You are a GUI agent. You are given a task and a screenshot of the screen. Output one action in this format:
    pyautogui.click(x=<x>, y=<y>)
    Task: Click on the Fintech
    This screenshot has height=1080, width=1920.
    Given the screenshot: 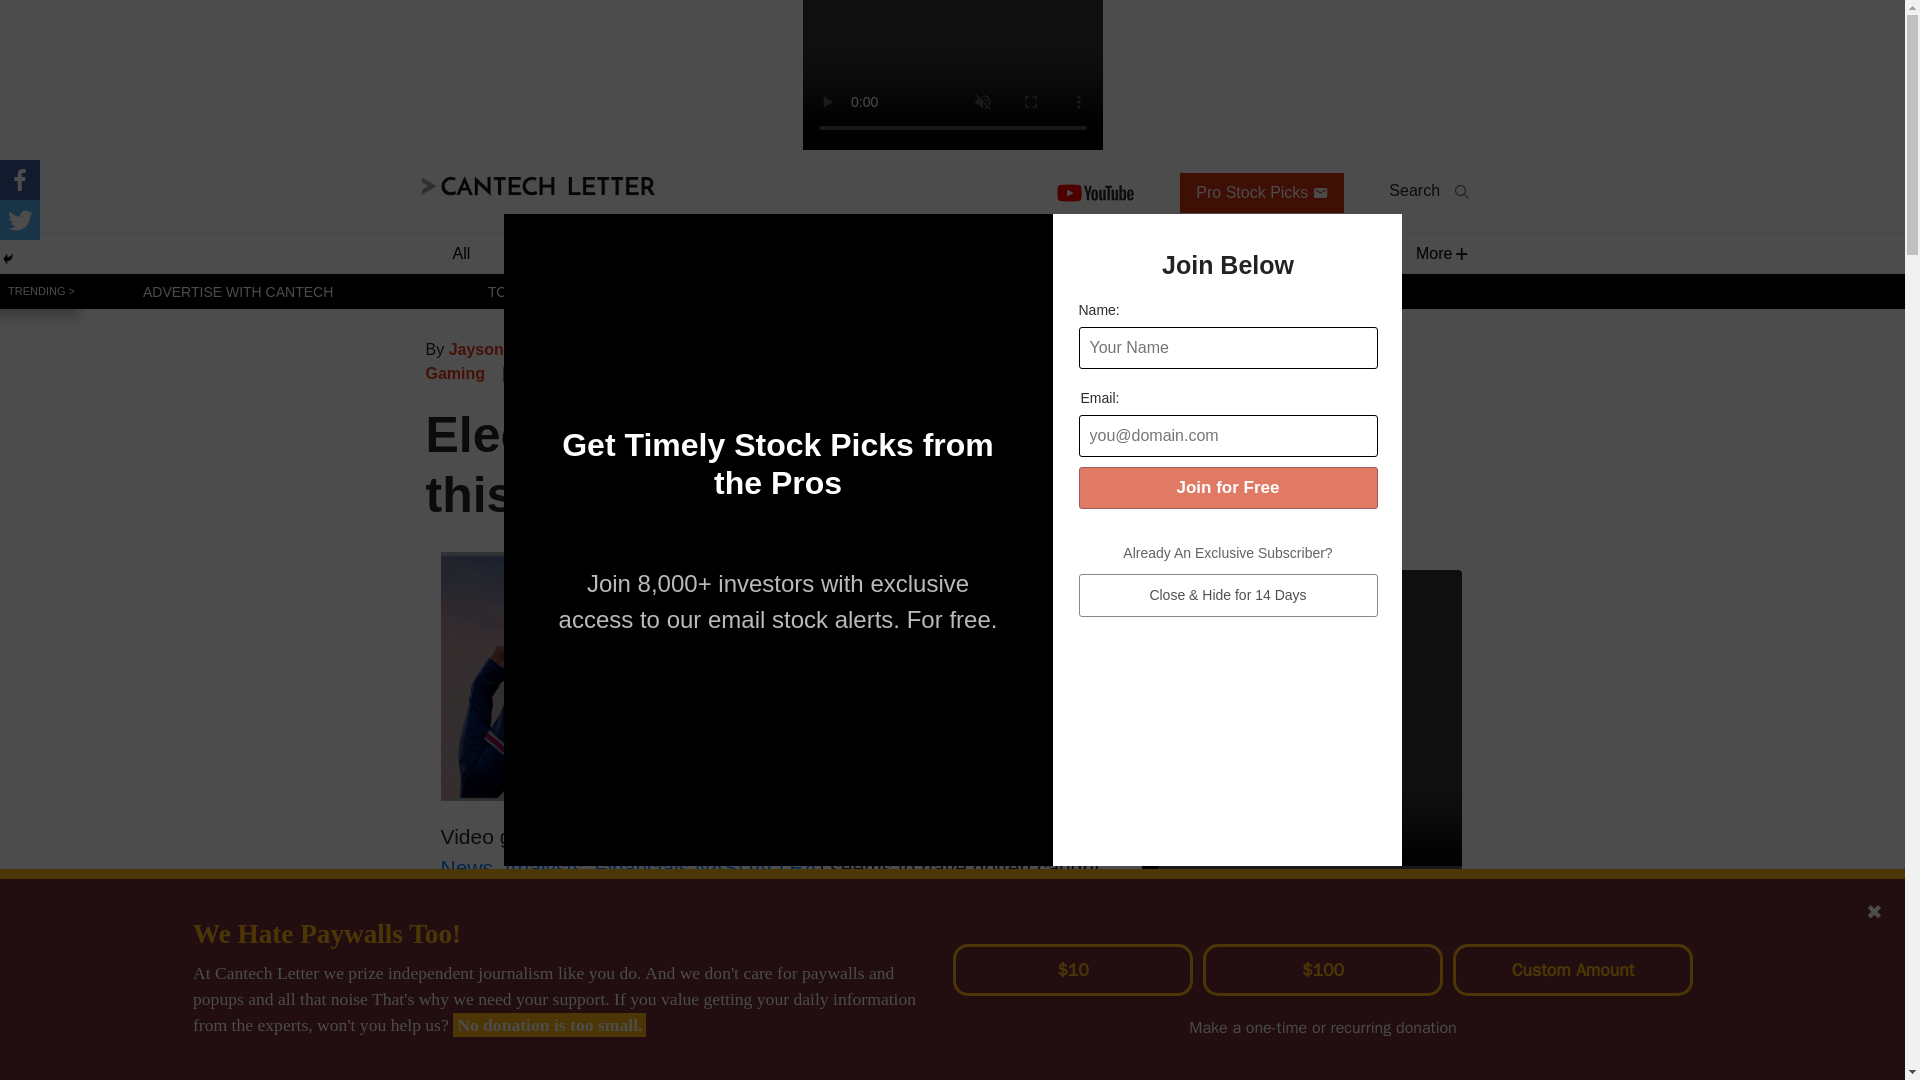 What is the action you would take?
    pyautogui.click(x=806, y=252)
    